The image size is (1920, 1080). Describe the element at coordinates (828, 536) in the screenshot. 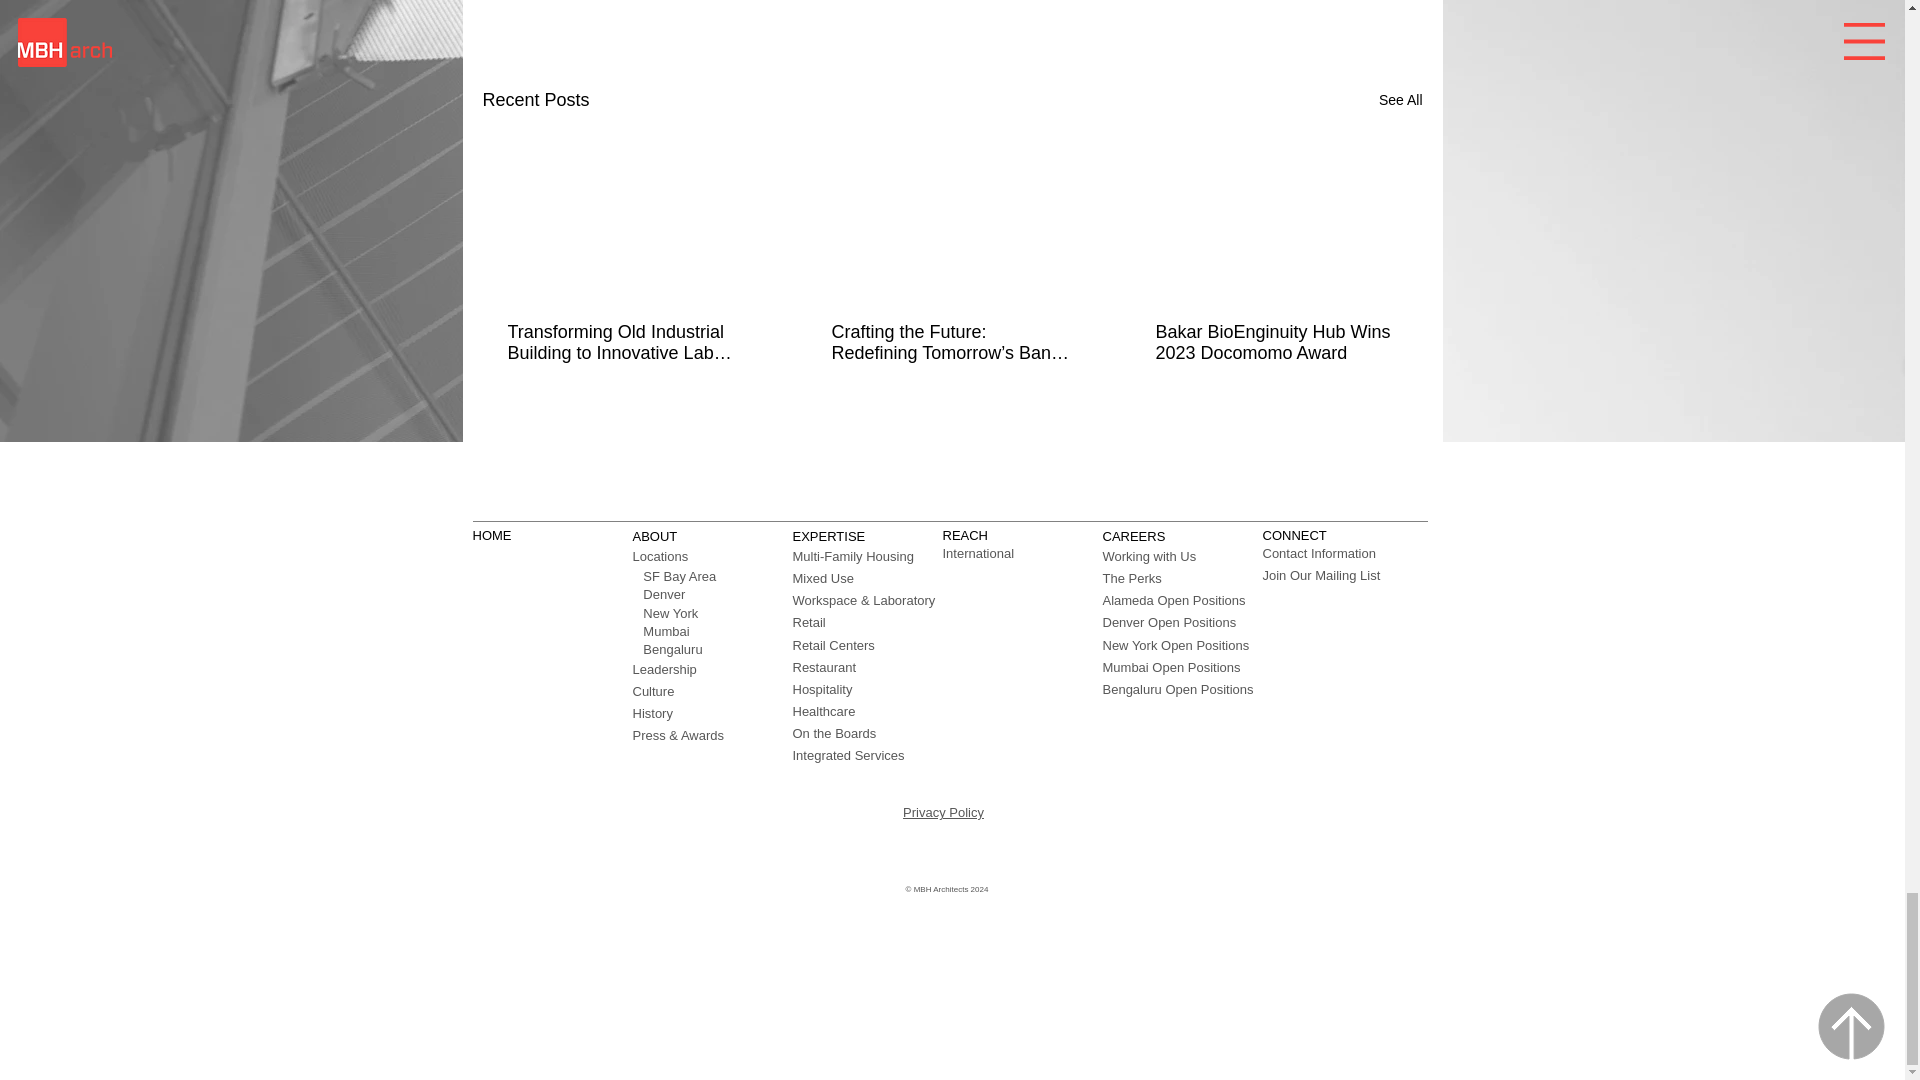

I see `EXPERTISE` at that location.